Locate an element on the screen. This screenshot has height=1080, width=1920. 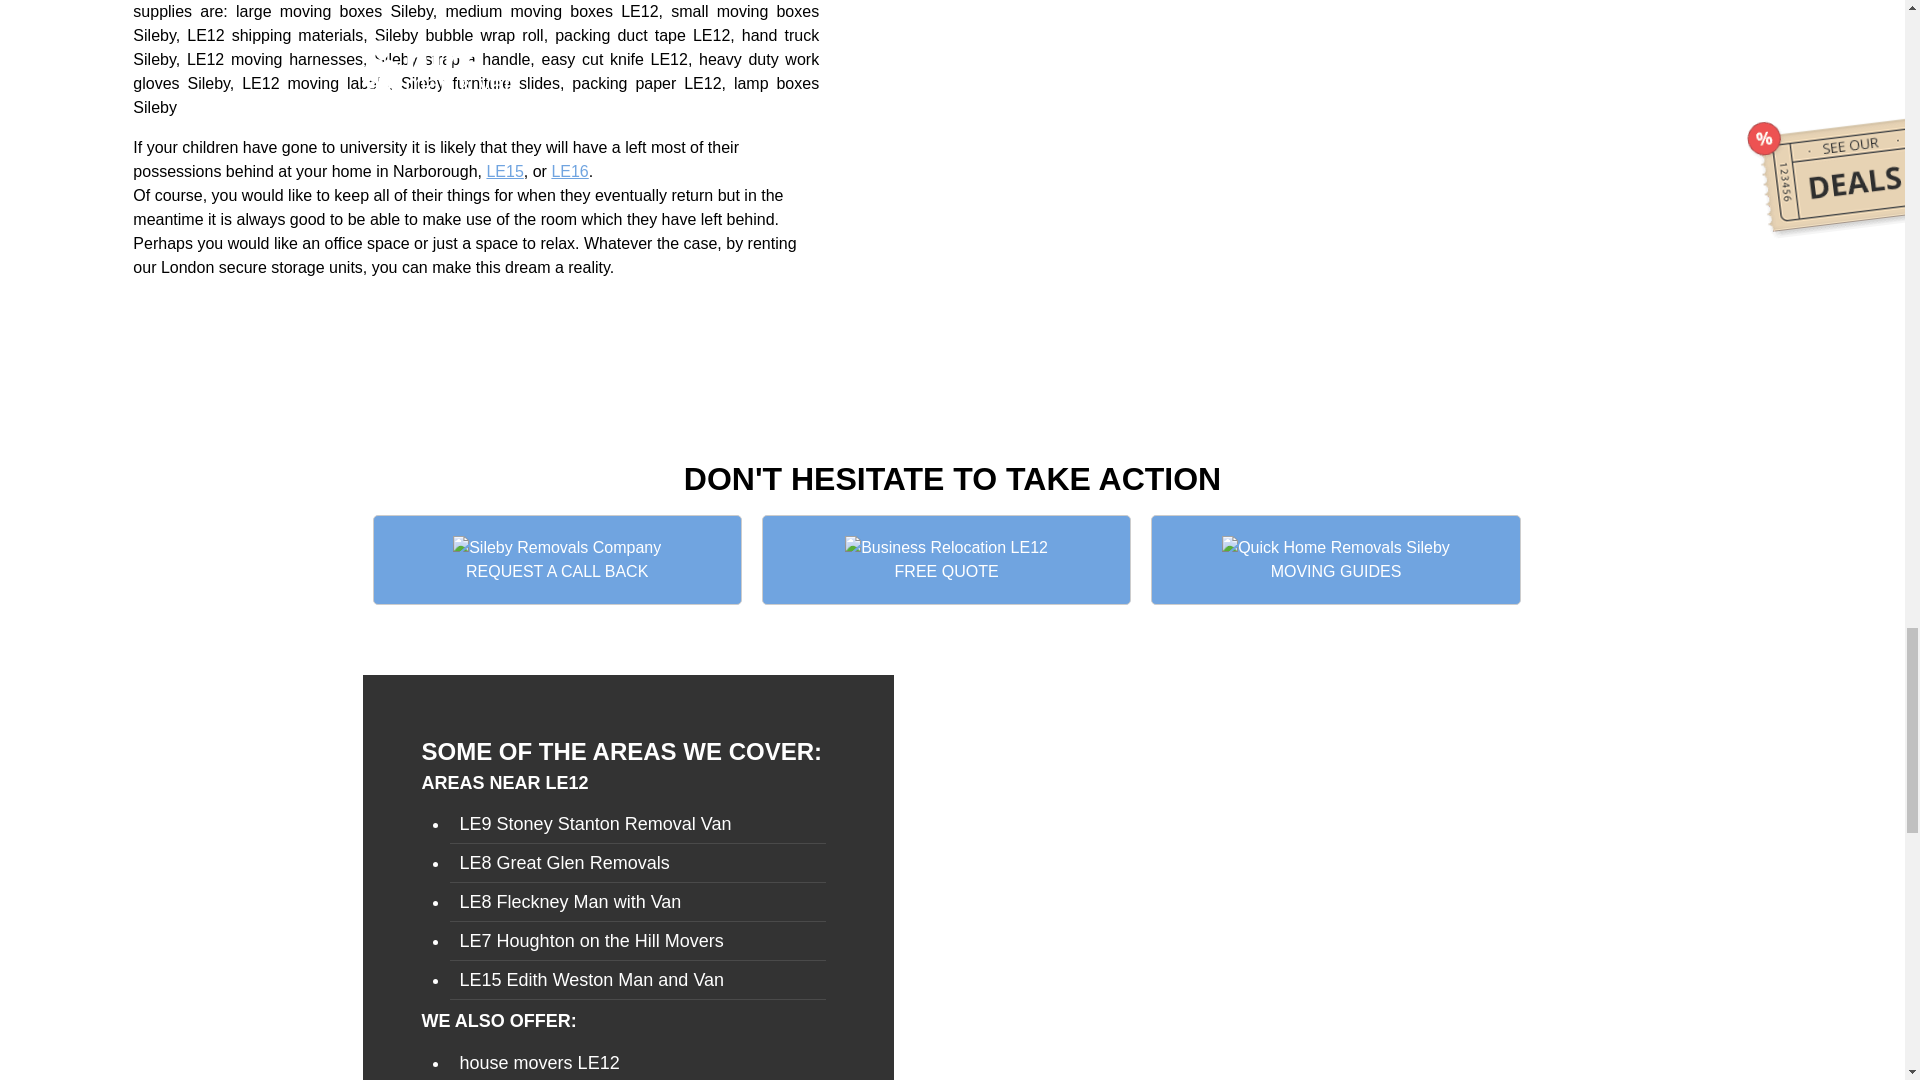
Request a call is located at coordinates (556, 560).